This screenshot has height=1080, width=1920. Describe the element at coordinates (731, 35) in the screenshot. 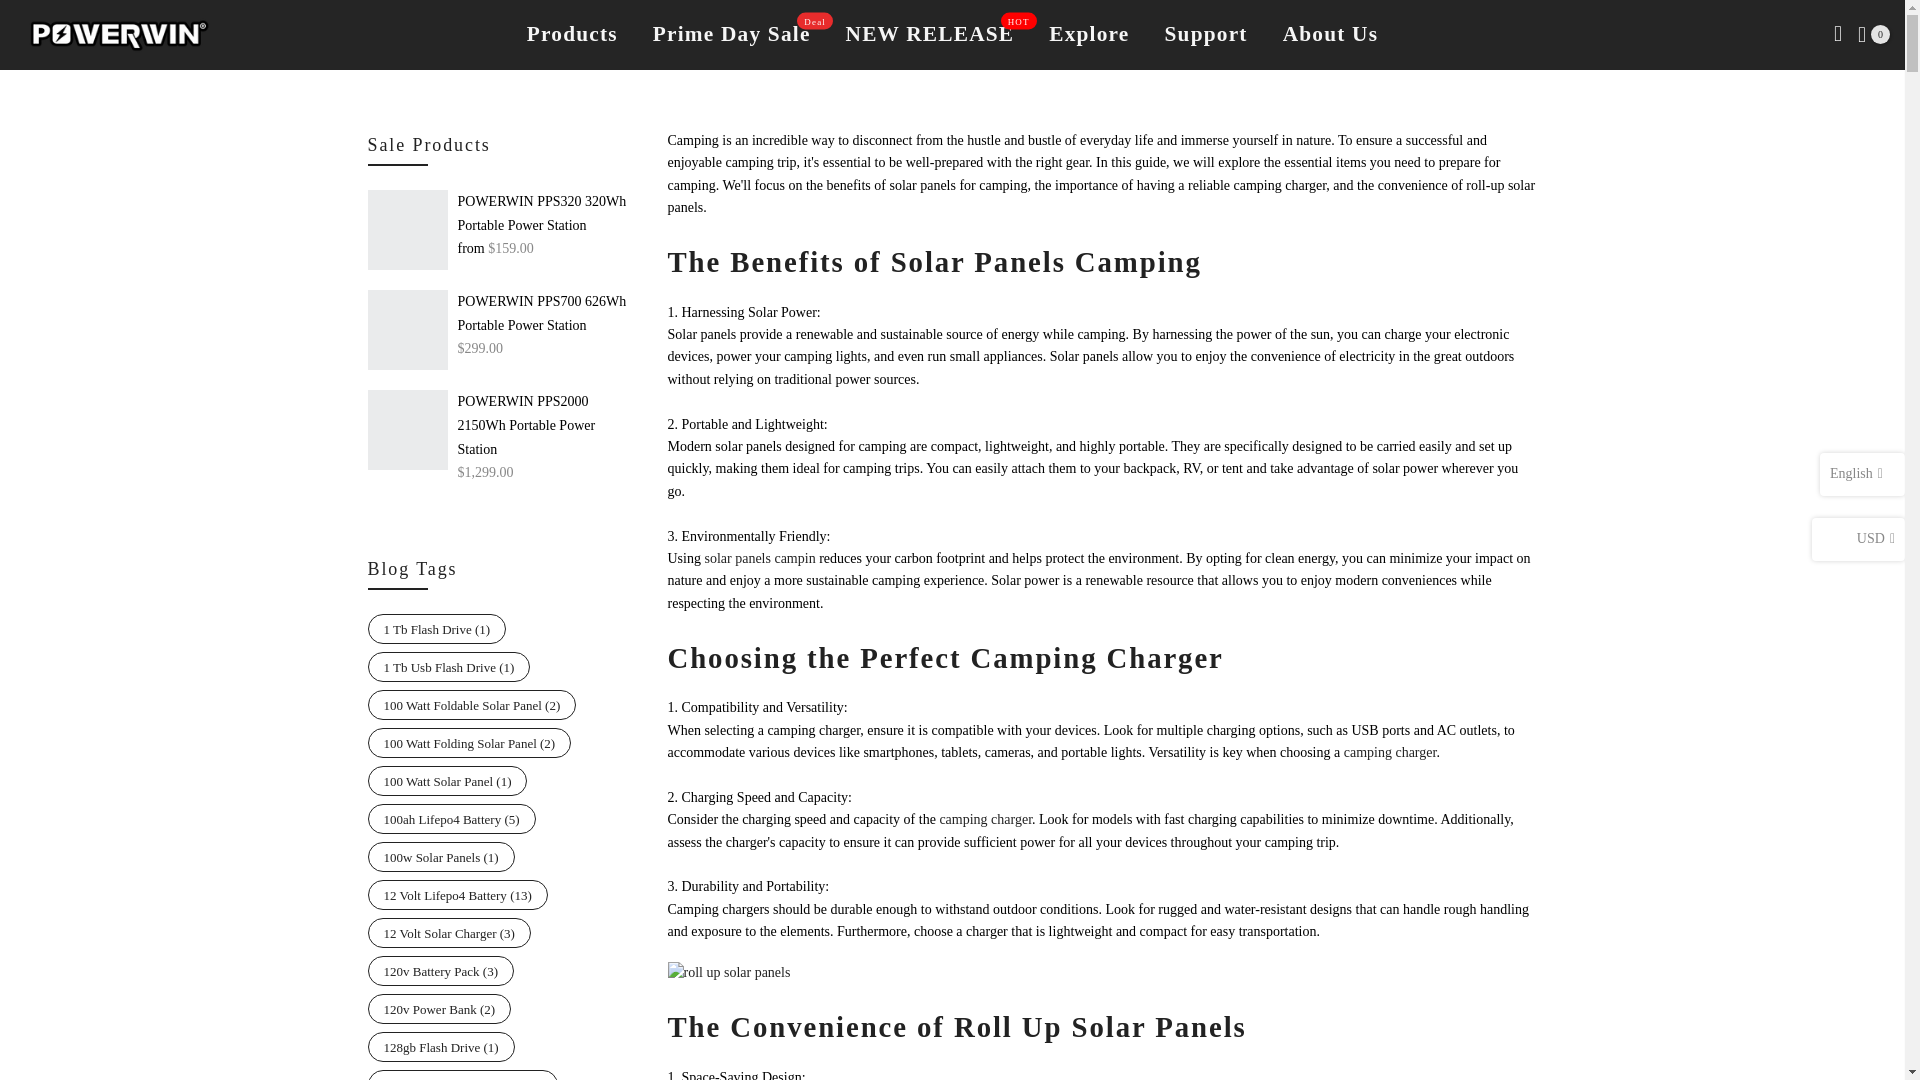

I see `camping charger` at that location.